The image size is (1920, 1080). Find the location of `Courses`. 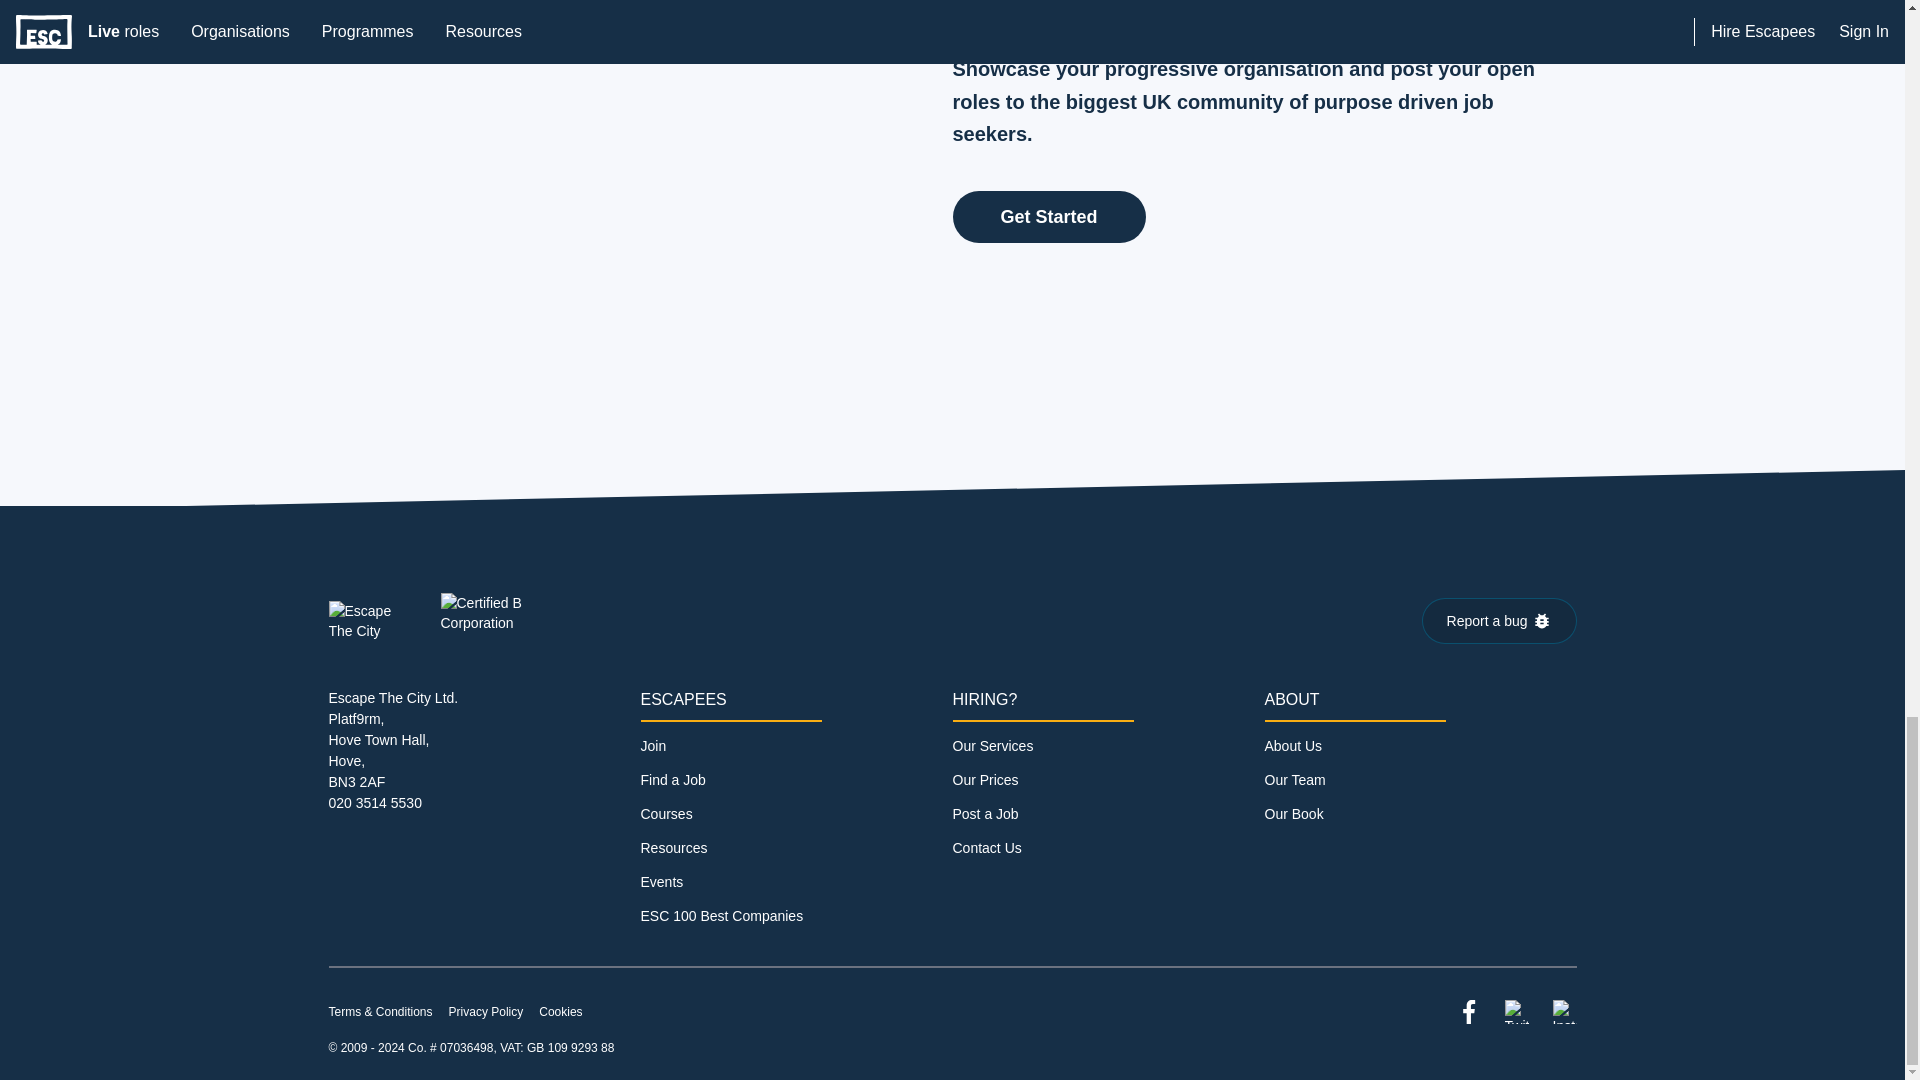

Courses is located at coordinates (665, 813).